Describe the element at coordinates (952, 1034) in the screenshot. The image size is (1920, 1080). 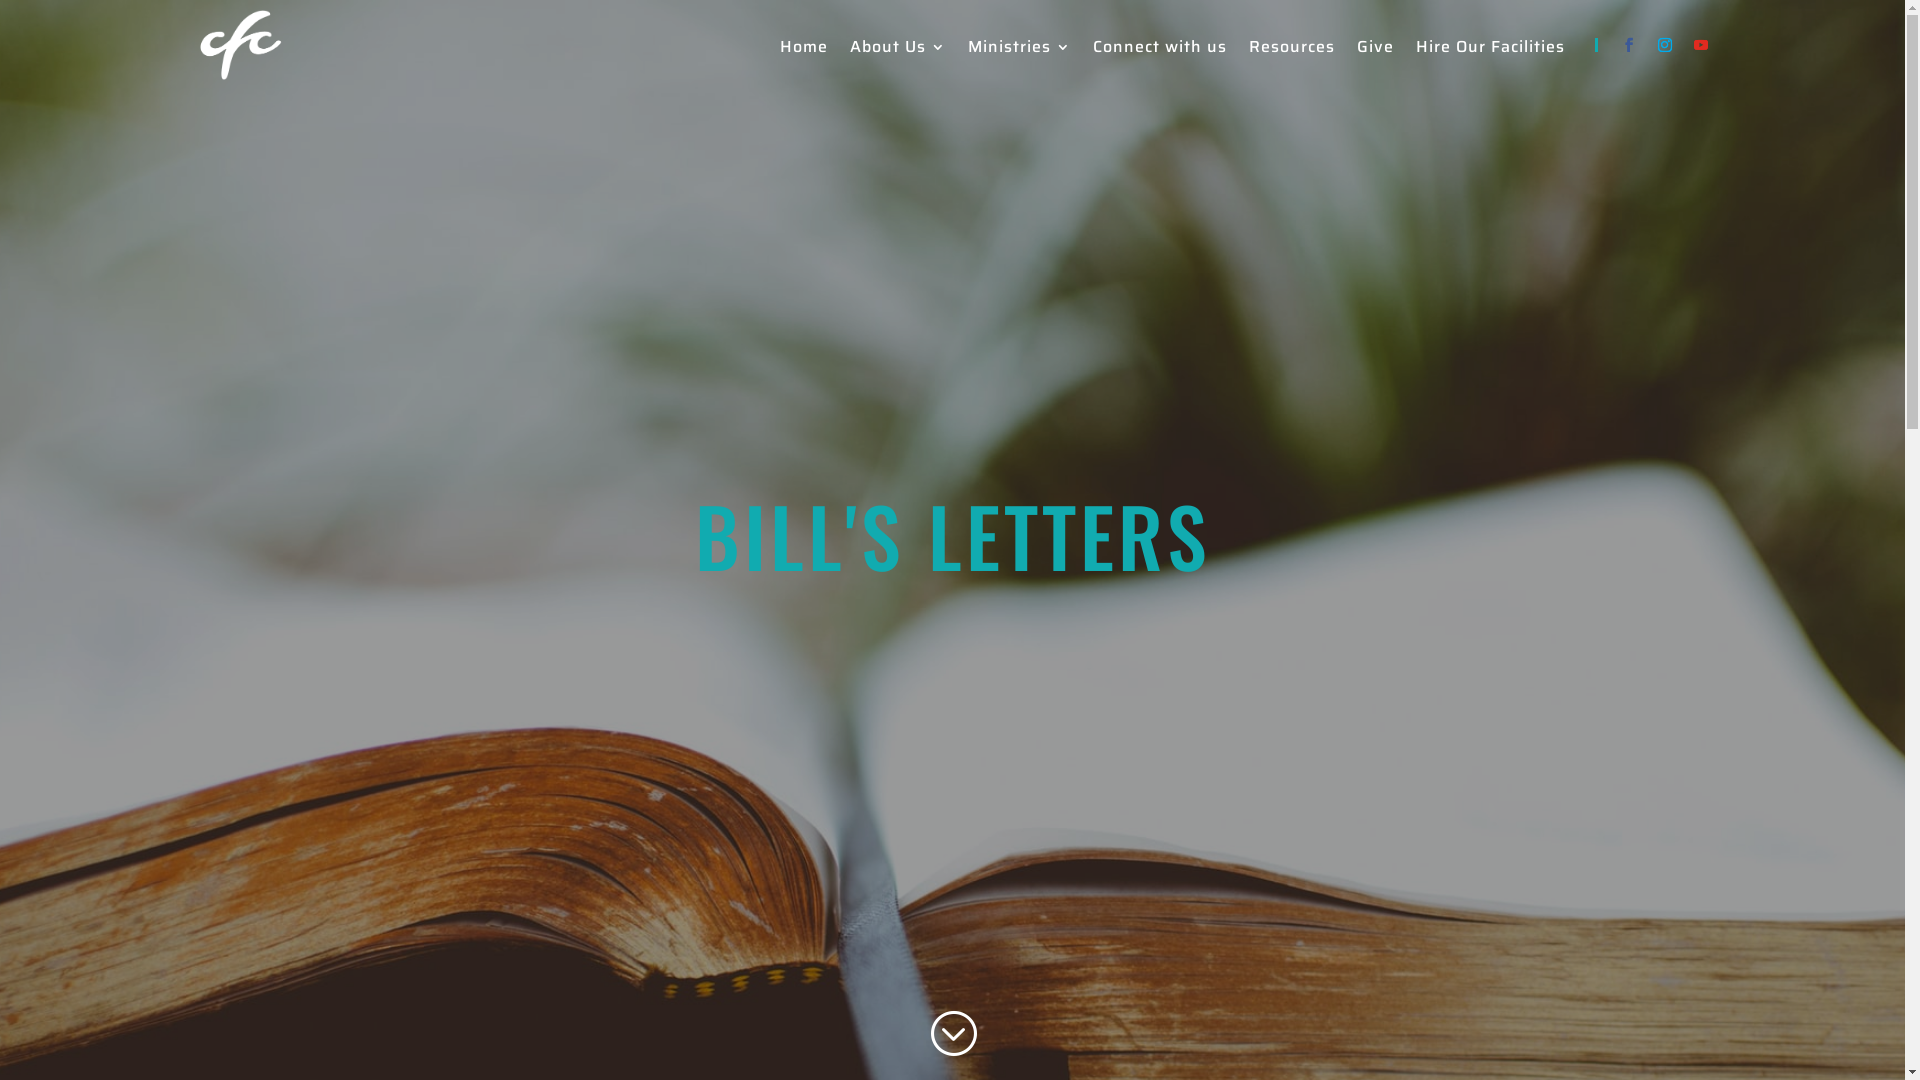
I see `;` at that location.